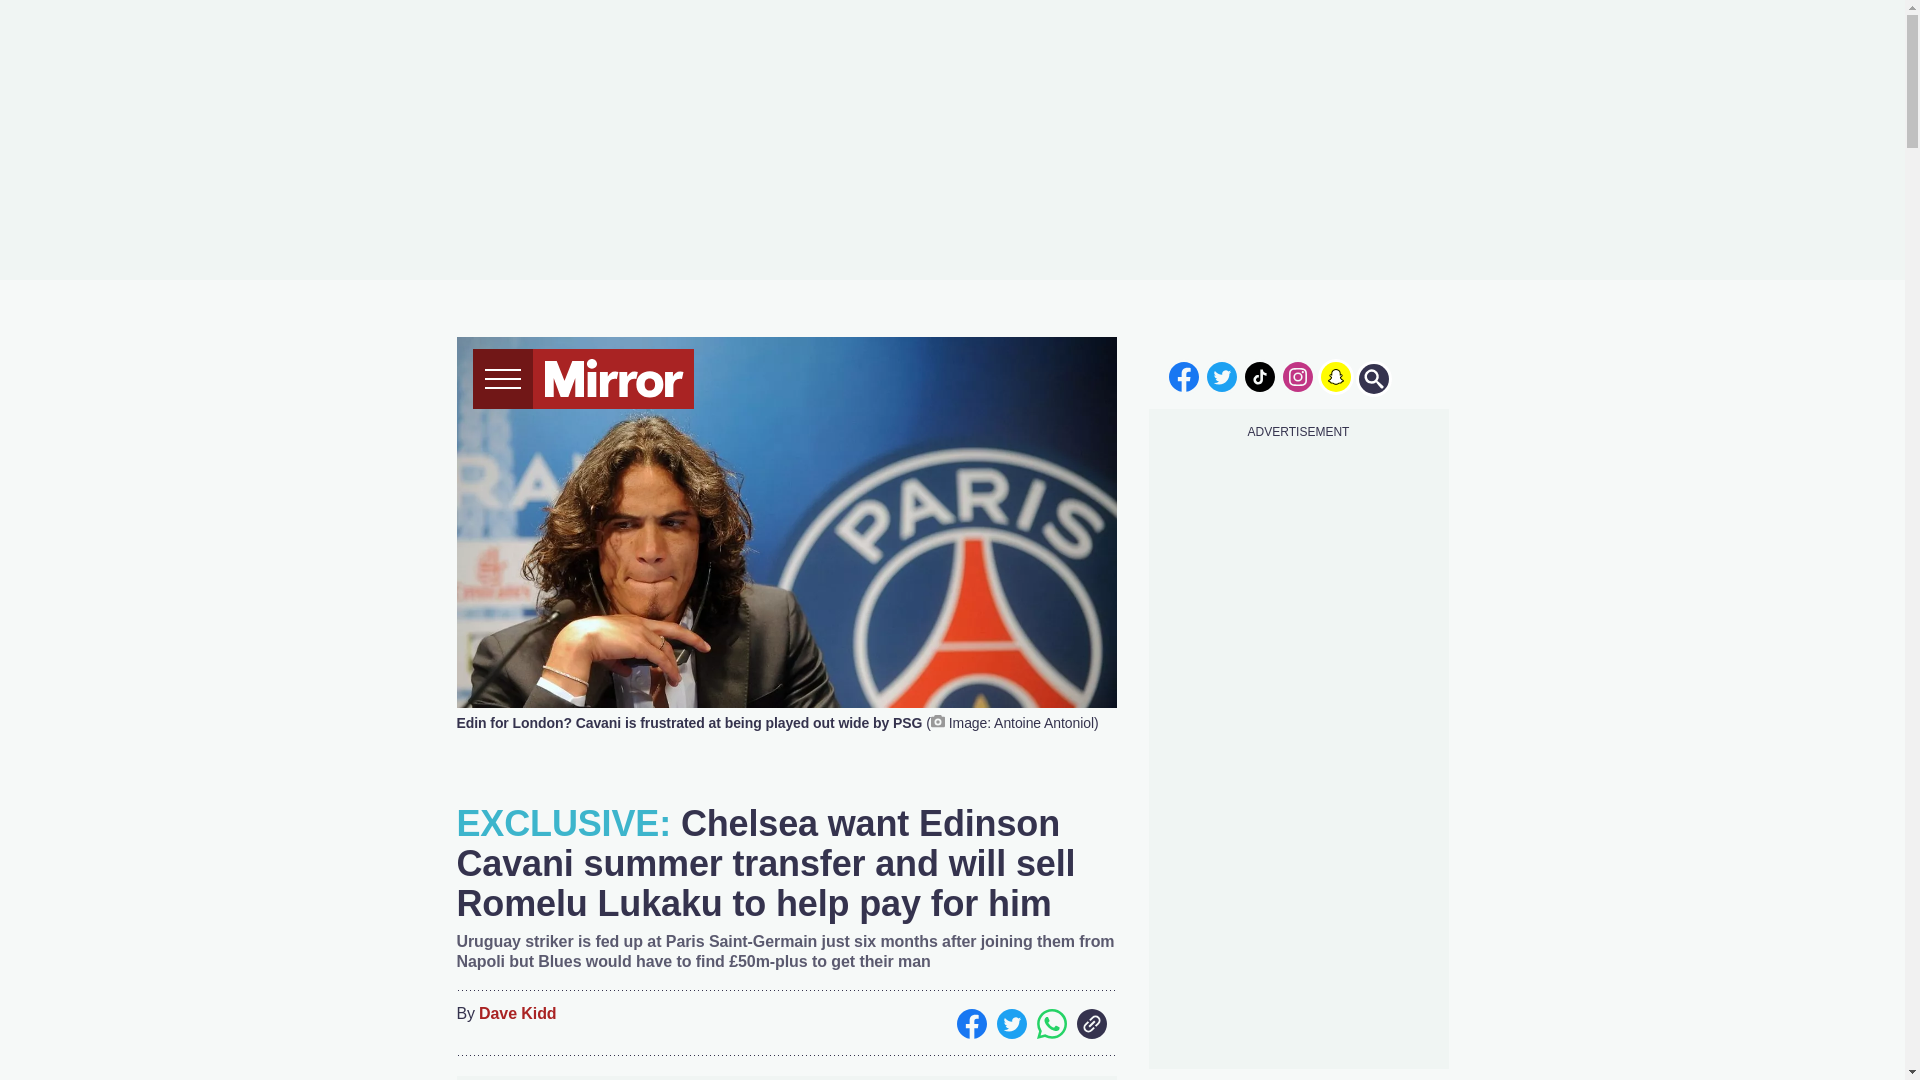 This screenshot has width=1920, height=1080. Describe the element at coordinates (1260, 376) in the screenshot. I see `tiktok` at that location.